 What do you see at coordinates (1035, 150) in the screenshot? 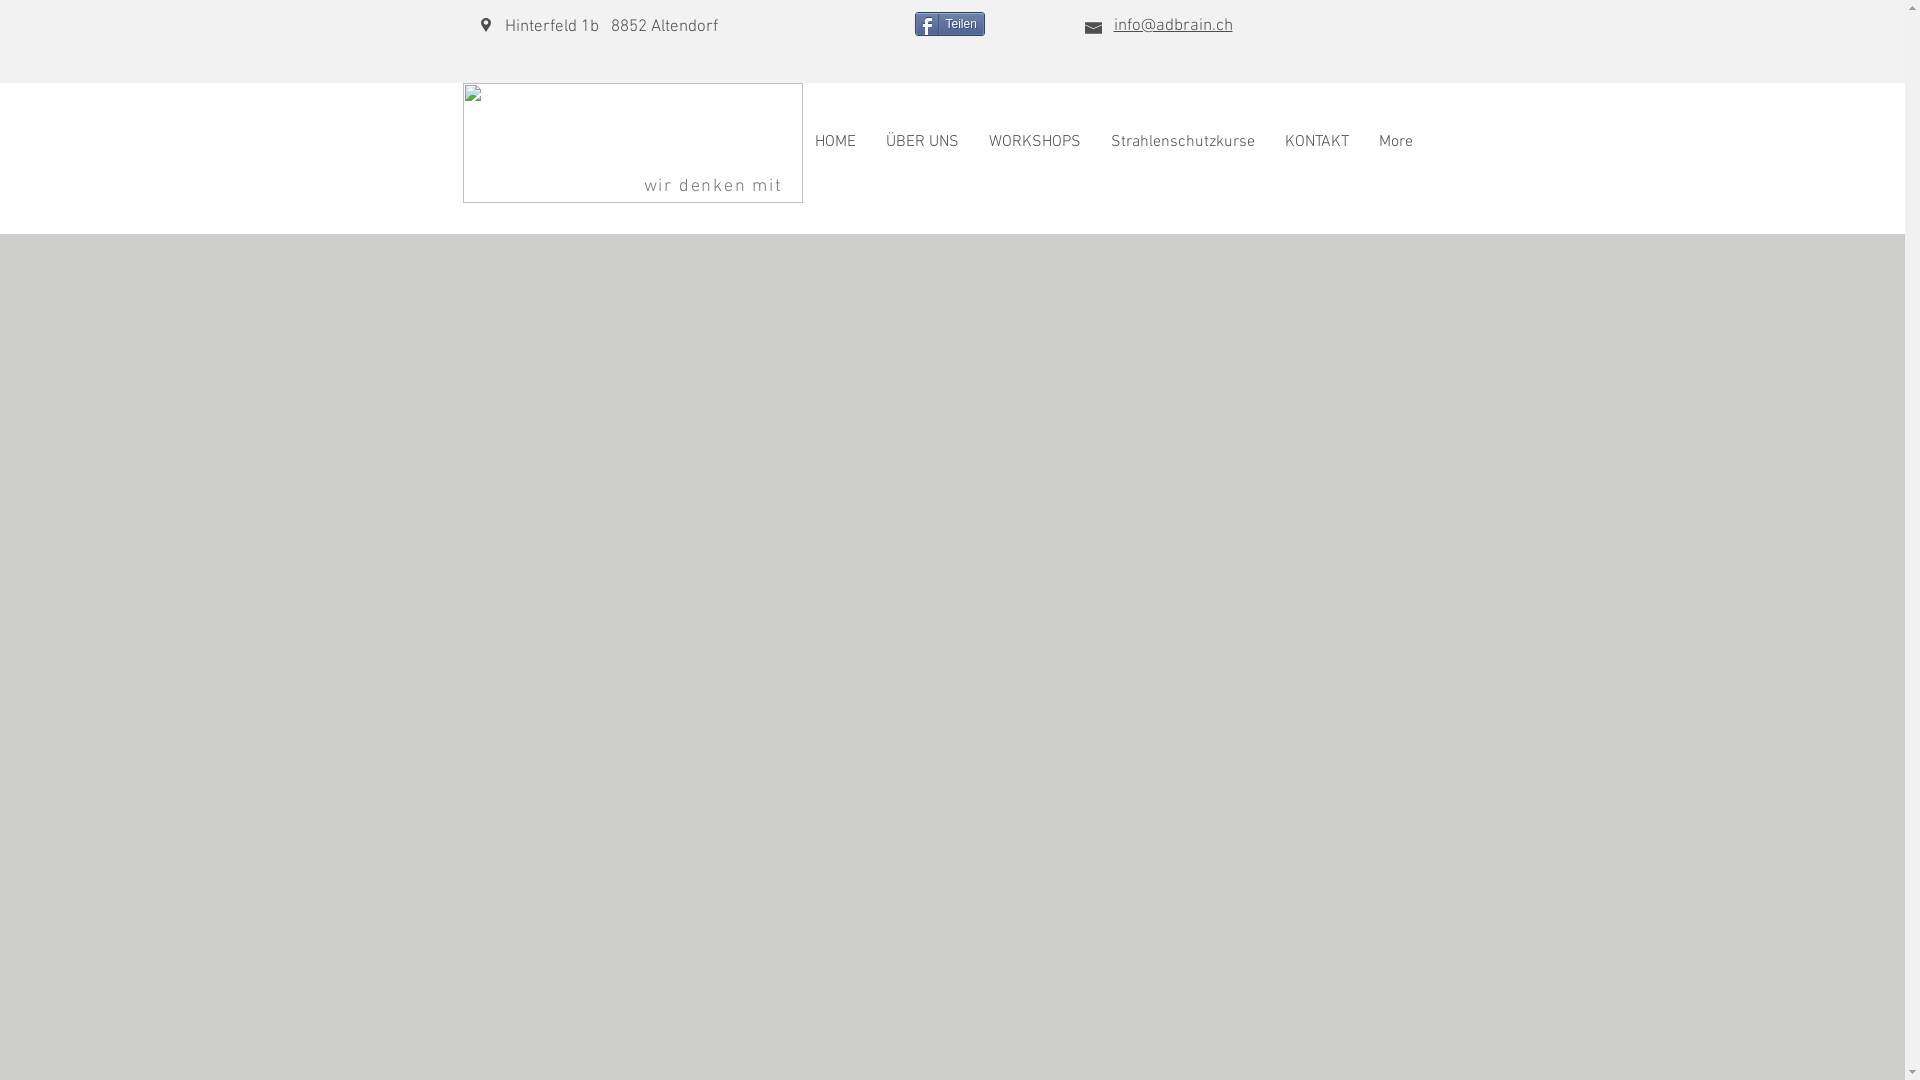
I see `WORKSHOPS` at bounding box center [1035, 150].